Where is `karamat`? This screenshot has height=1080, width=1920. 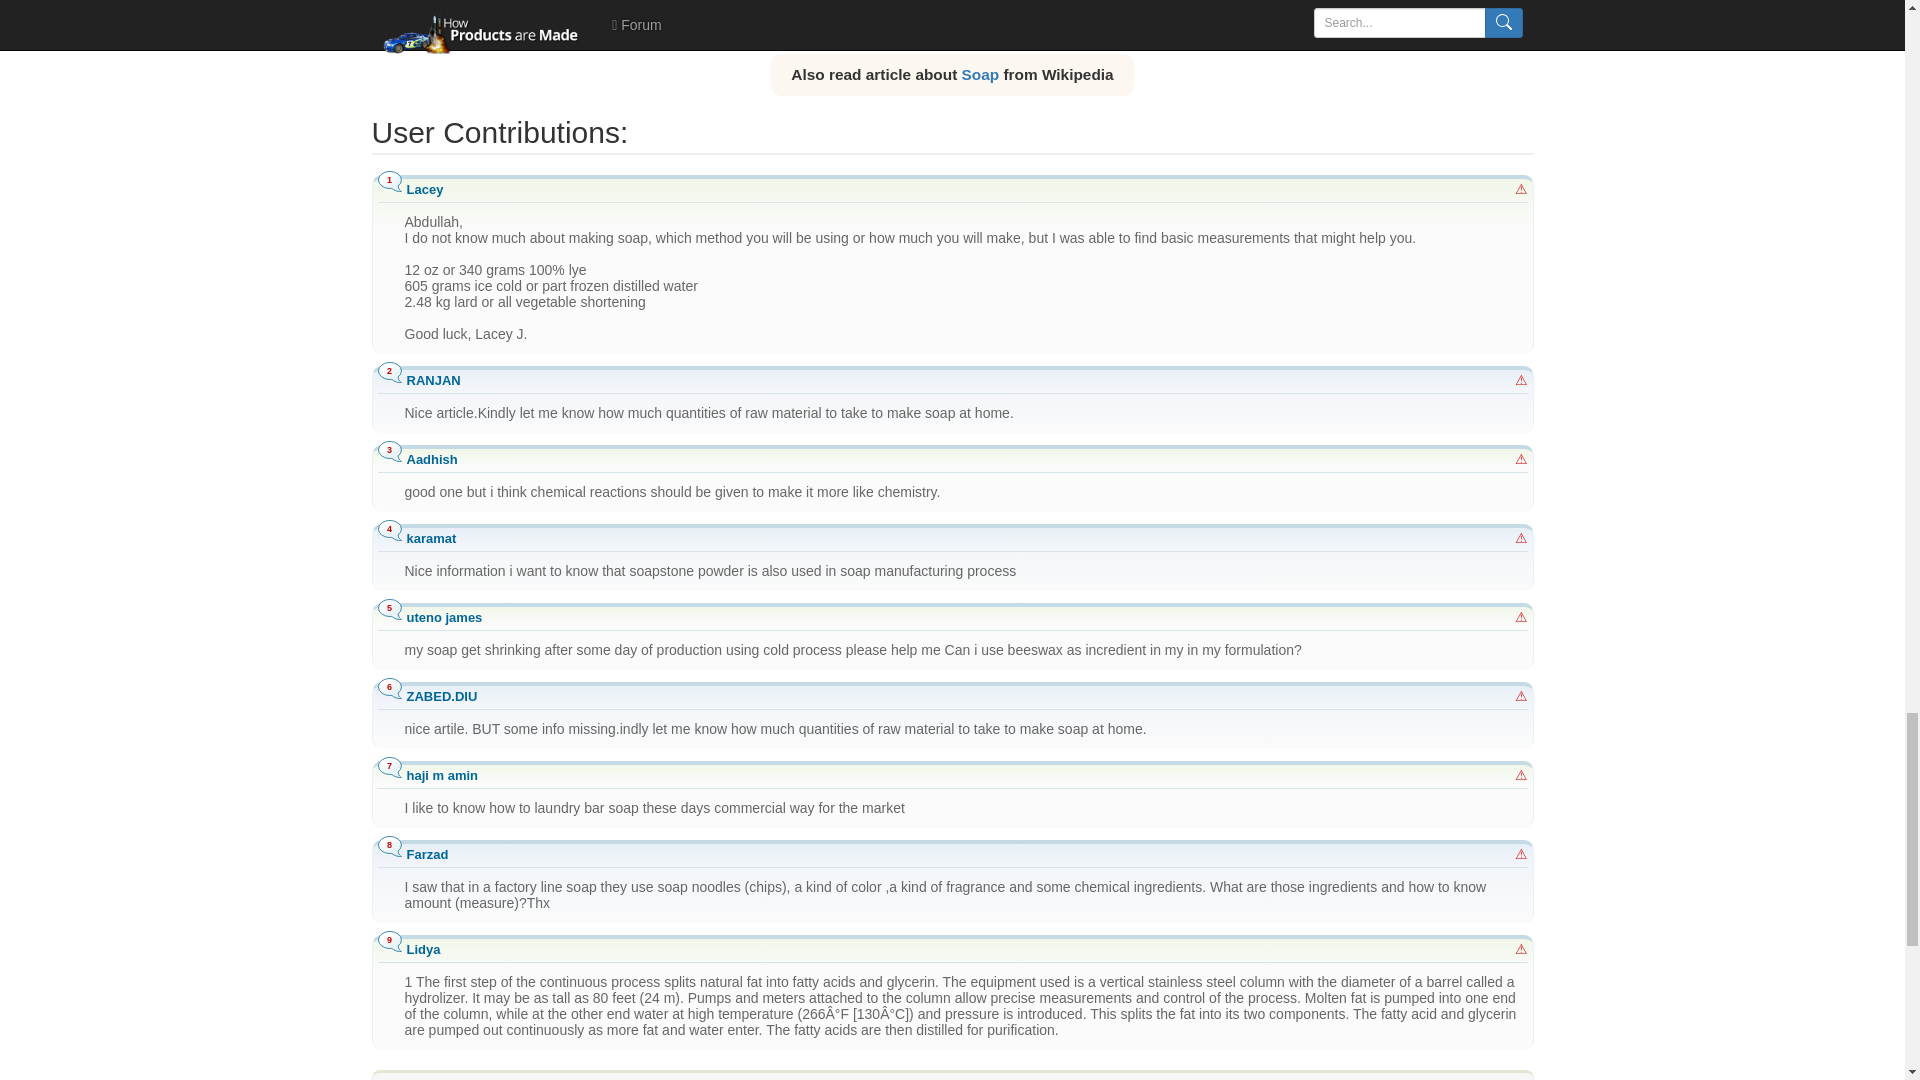 karamat is located at coordinates (430, 538).